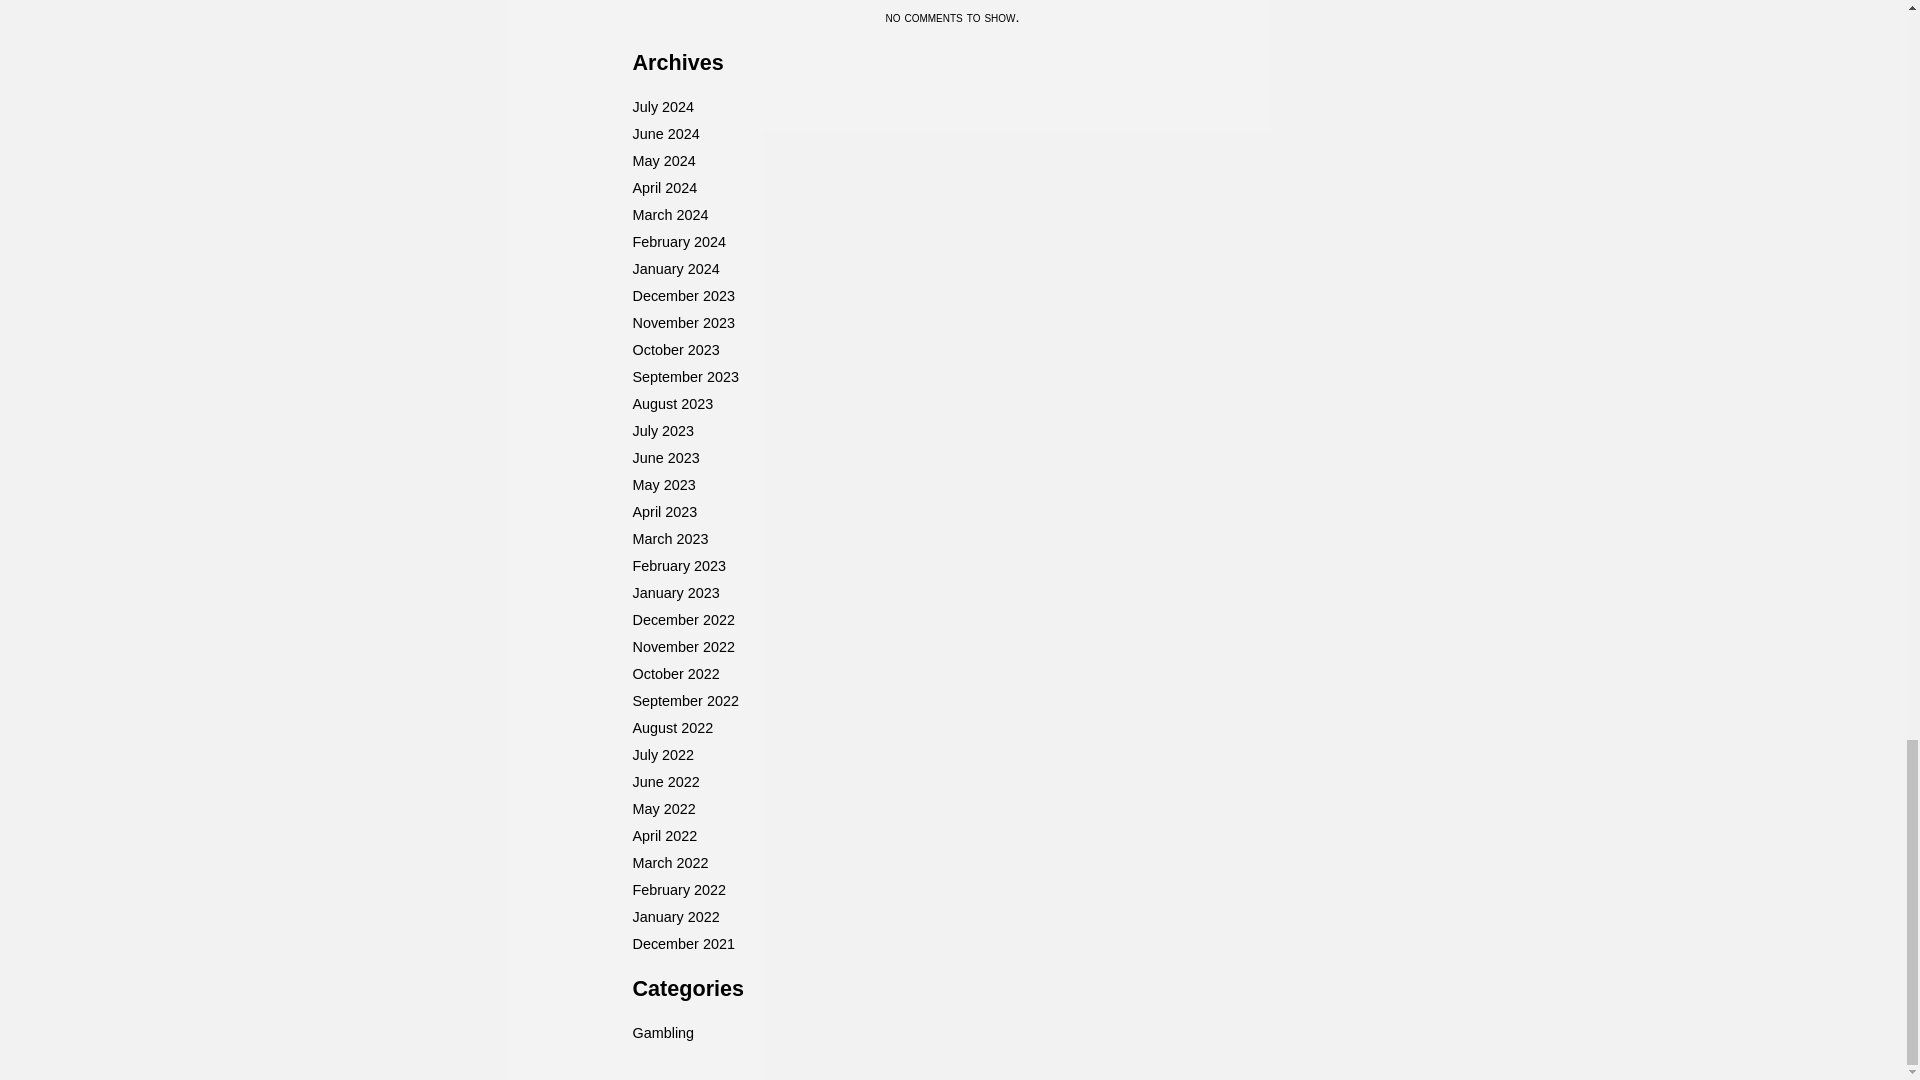 Image resolution: width=1920 pixels, height=1080 pixels. Describe the element at coordinates (678, 566) in the screenshot. I see `February 2023` at that location.